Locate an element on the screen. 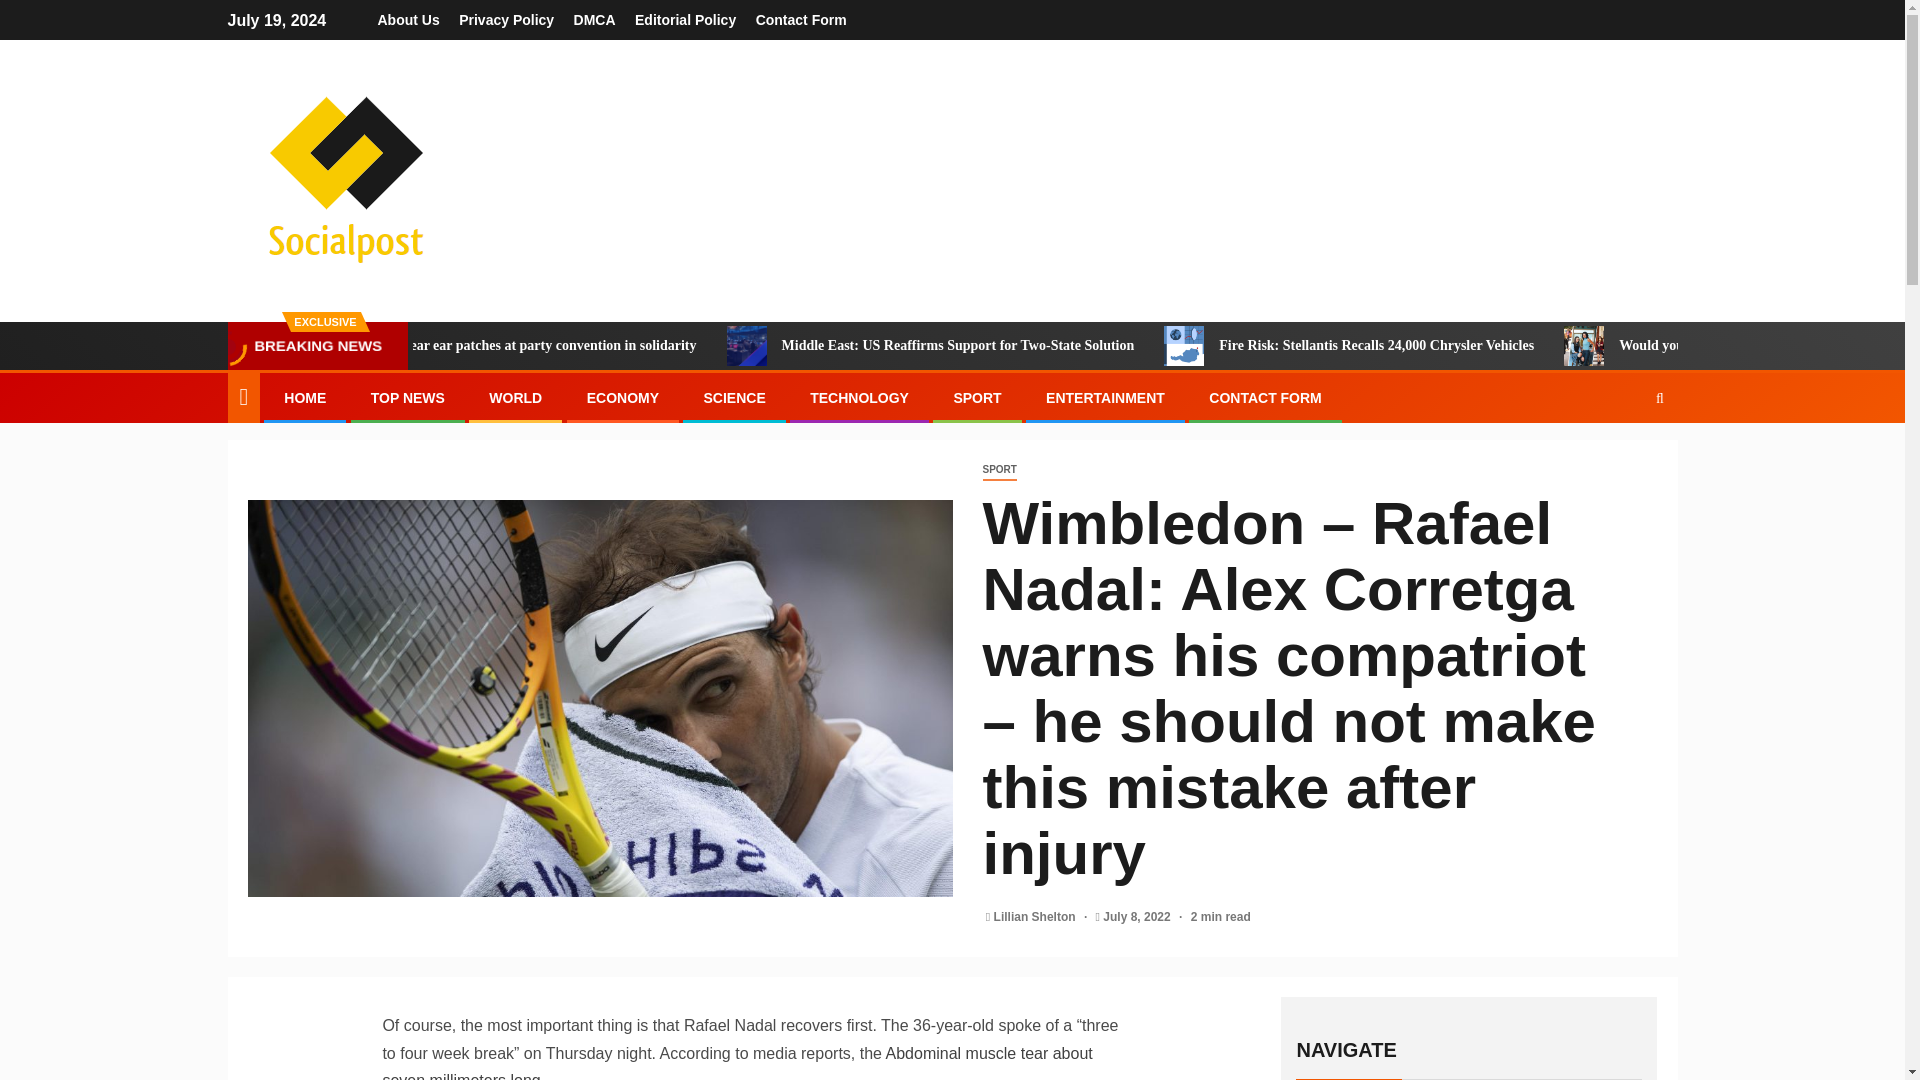  Fire Risk: Stellantis Recalls 24,000 Chrysler Vehicles is located at coordinates (1279, 346).